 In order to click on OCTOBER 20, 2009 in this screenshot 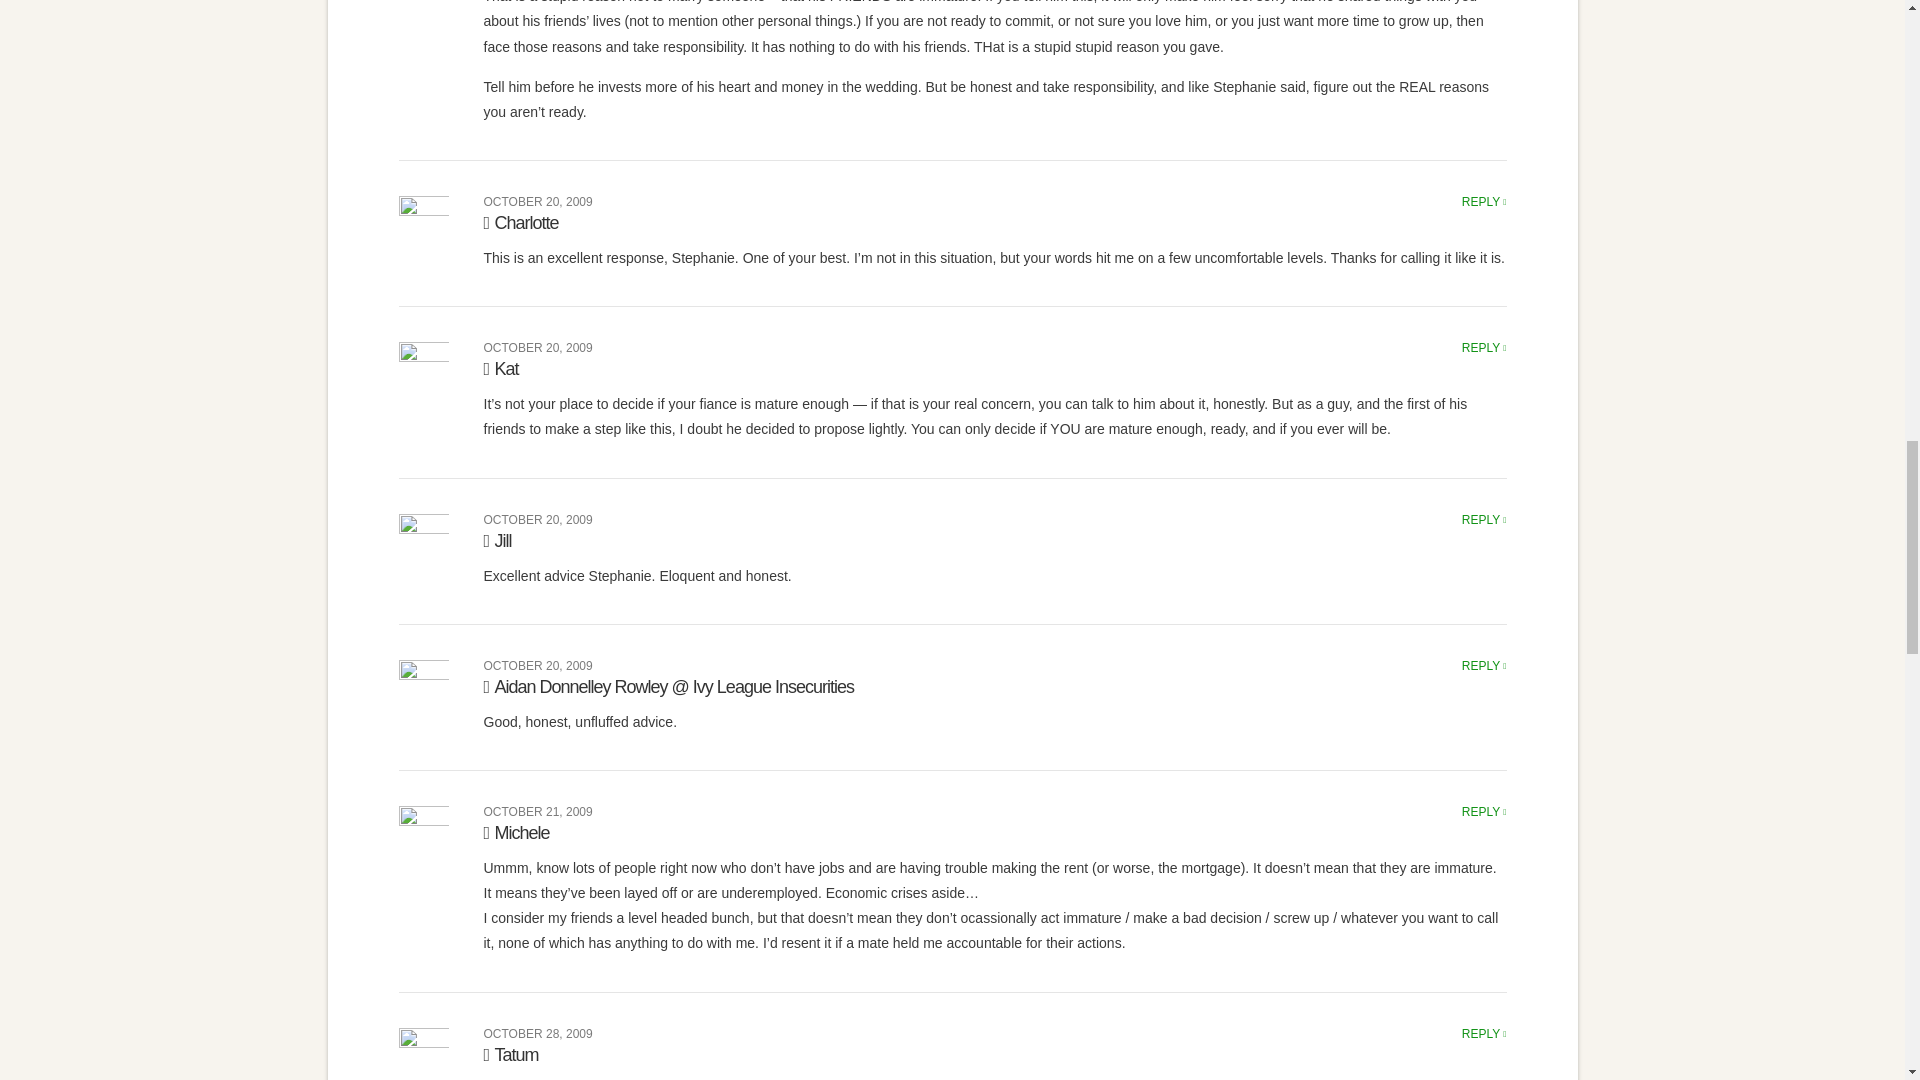, I will do `click(538, 202)`.